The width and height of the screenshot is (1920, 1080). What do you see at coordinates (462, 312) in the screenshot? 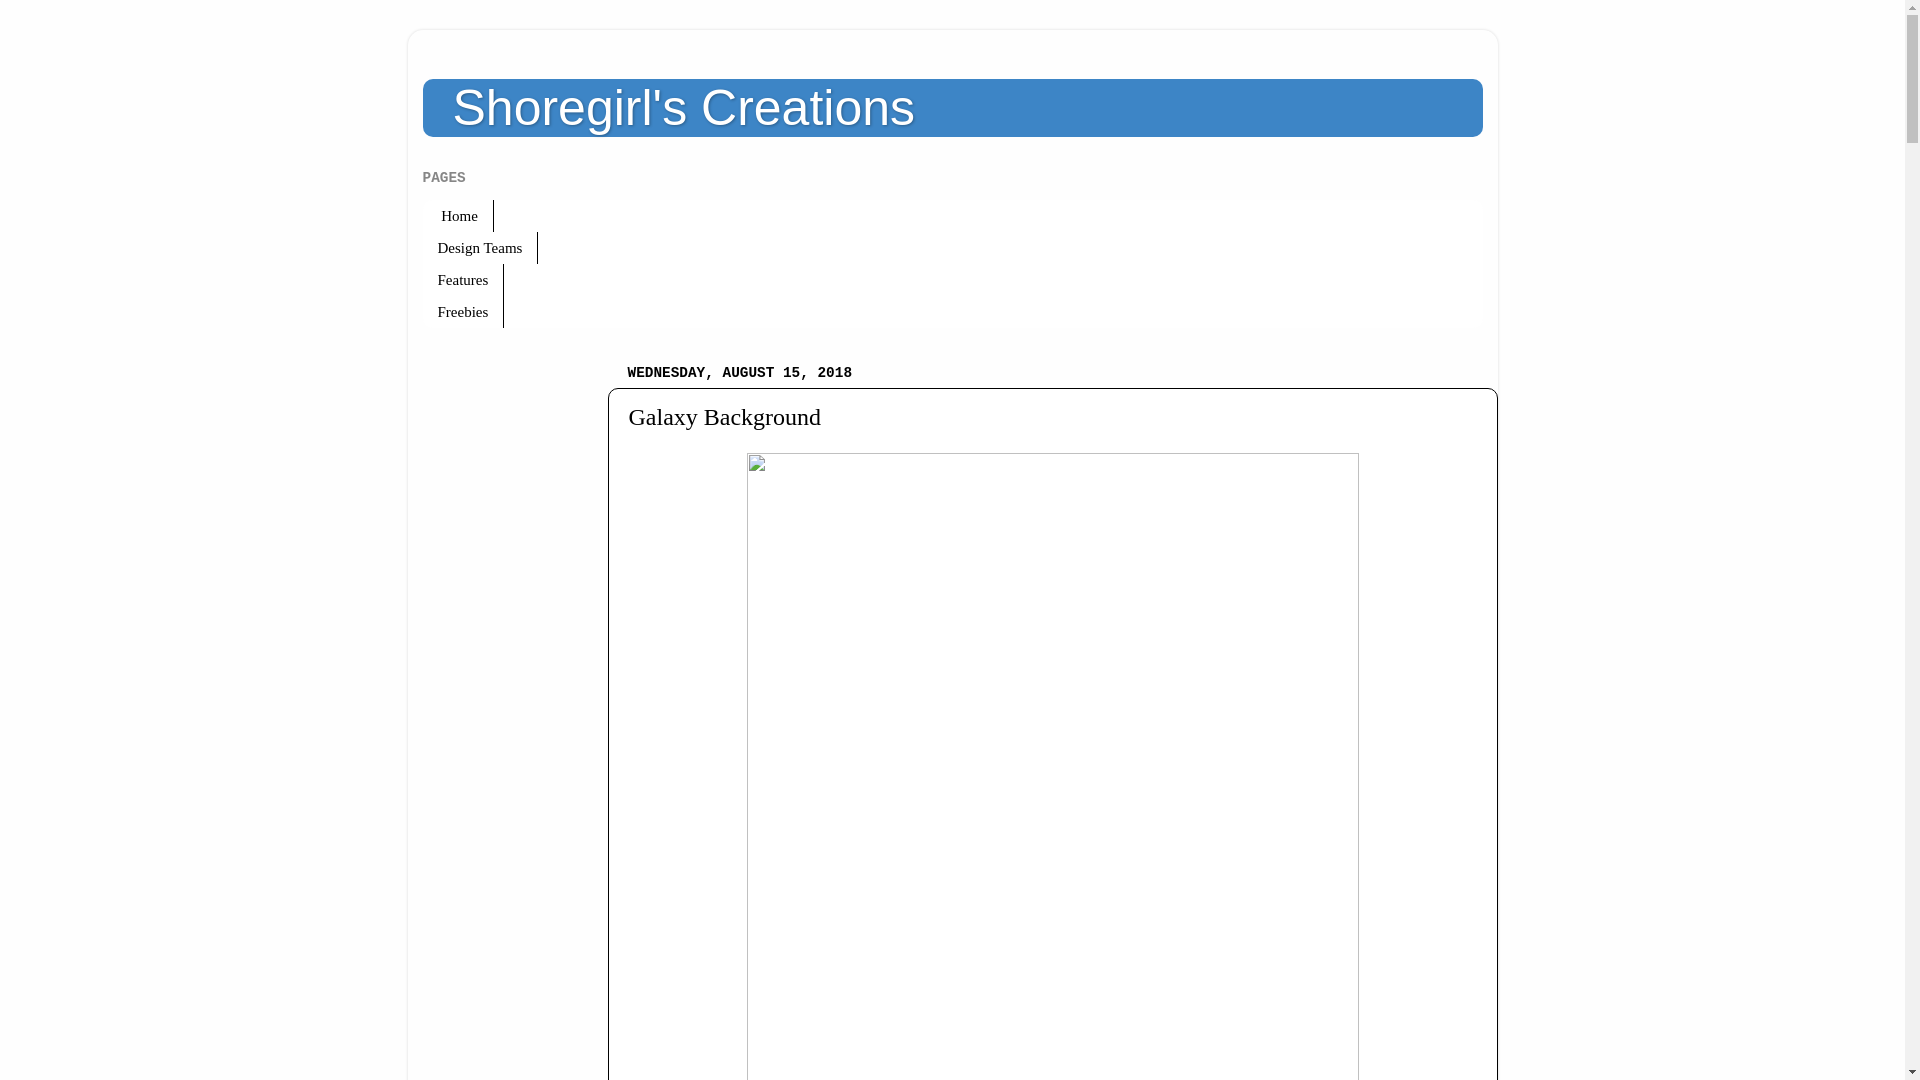
I see `Freebies` at bounding box center [462, 312].